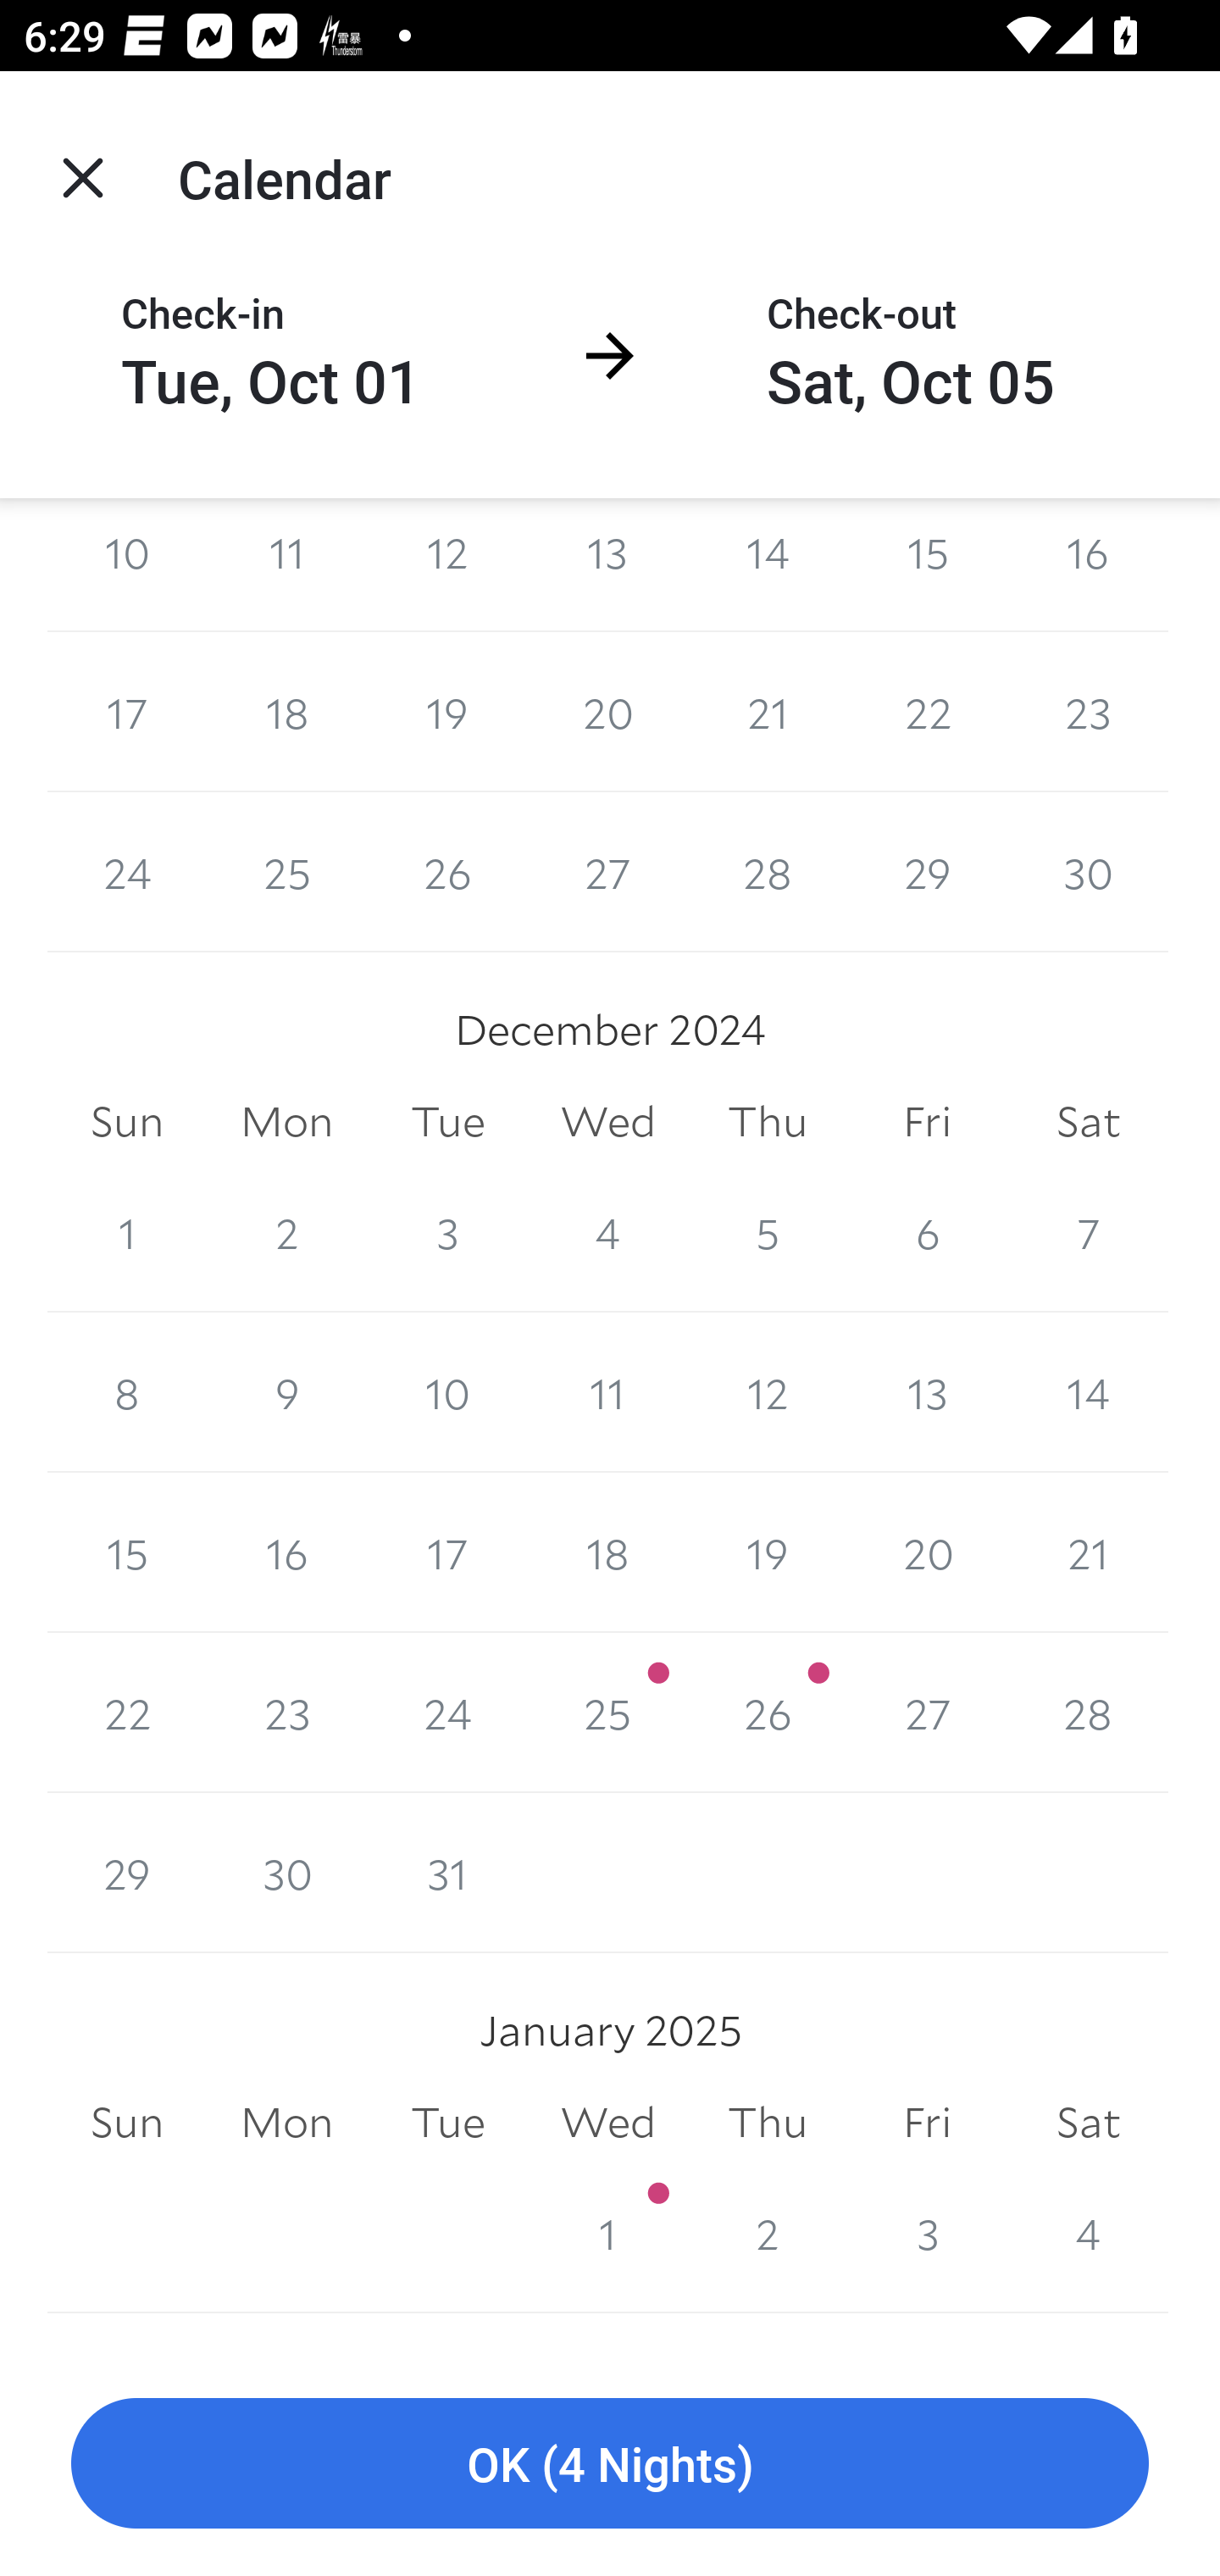 The width and height of the screenshot is (1220, 2576). Describe the element at coordinates (608, 873) in the screenshot. I see `27 27 November 2024` at that location.